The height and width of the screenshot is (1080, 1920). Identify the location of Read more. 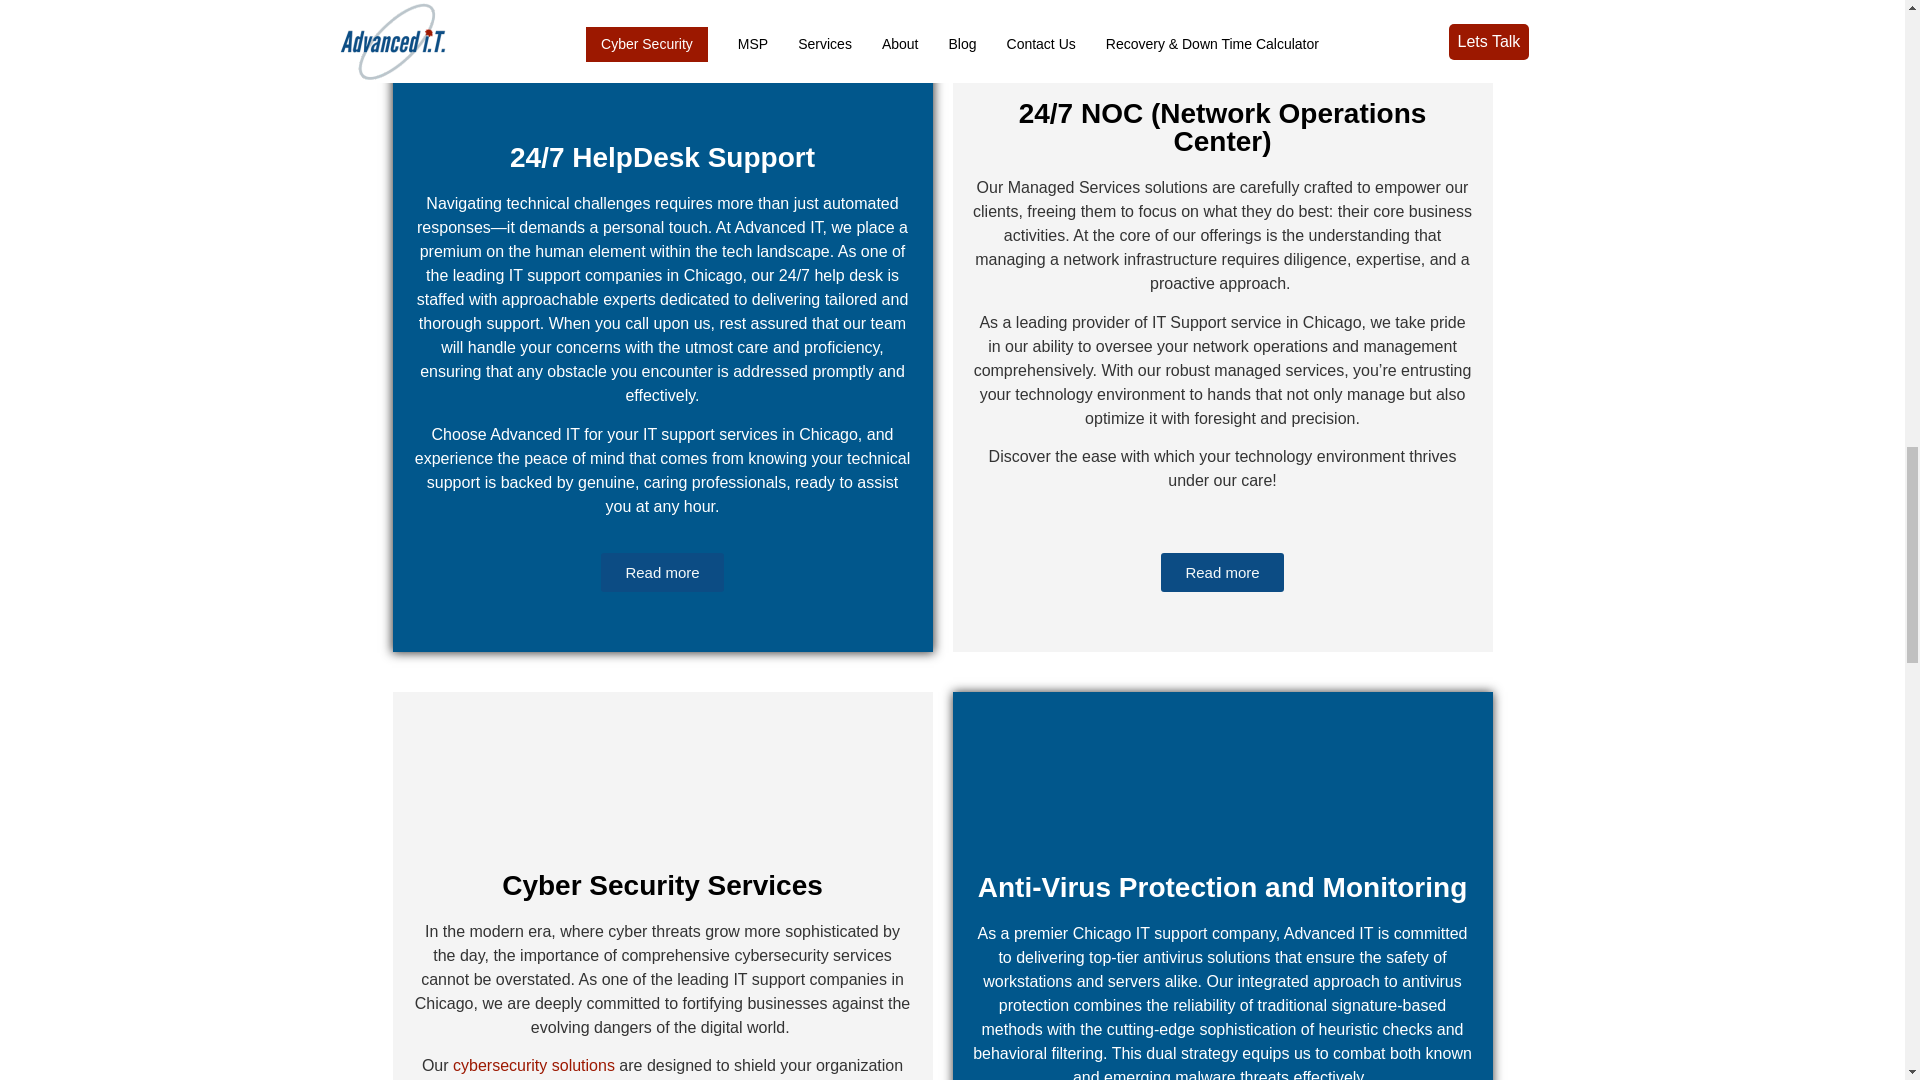
(1222, 572).